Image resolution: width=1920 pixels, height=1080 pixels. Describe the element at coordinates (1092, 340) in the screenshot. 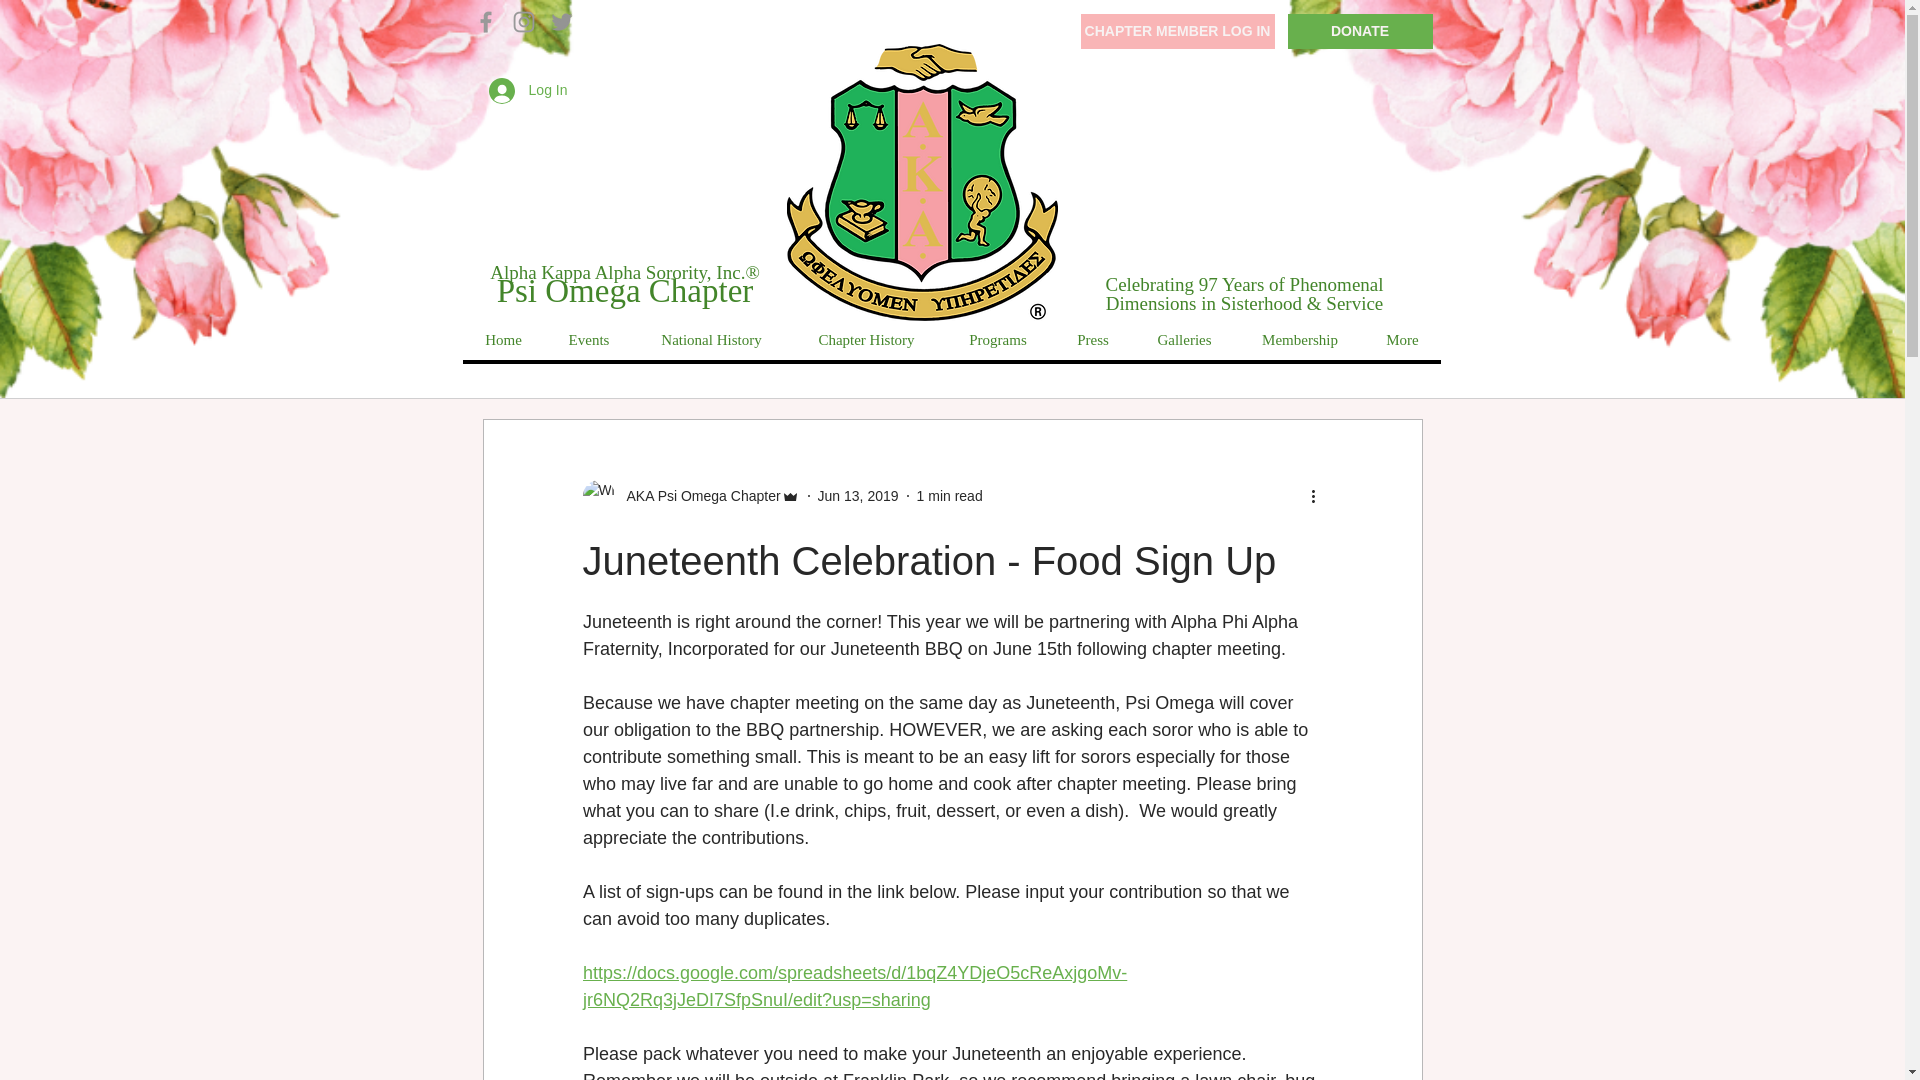

I see `Press` at that location.